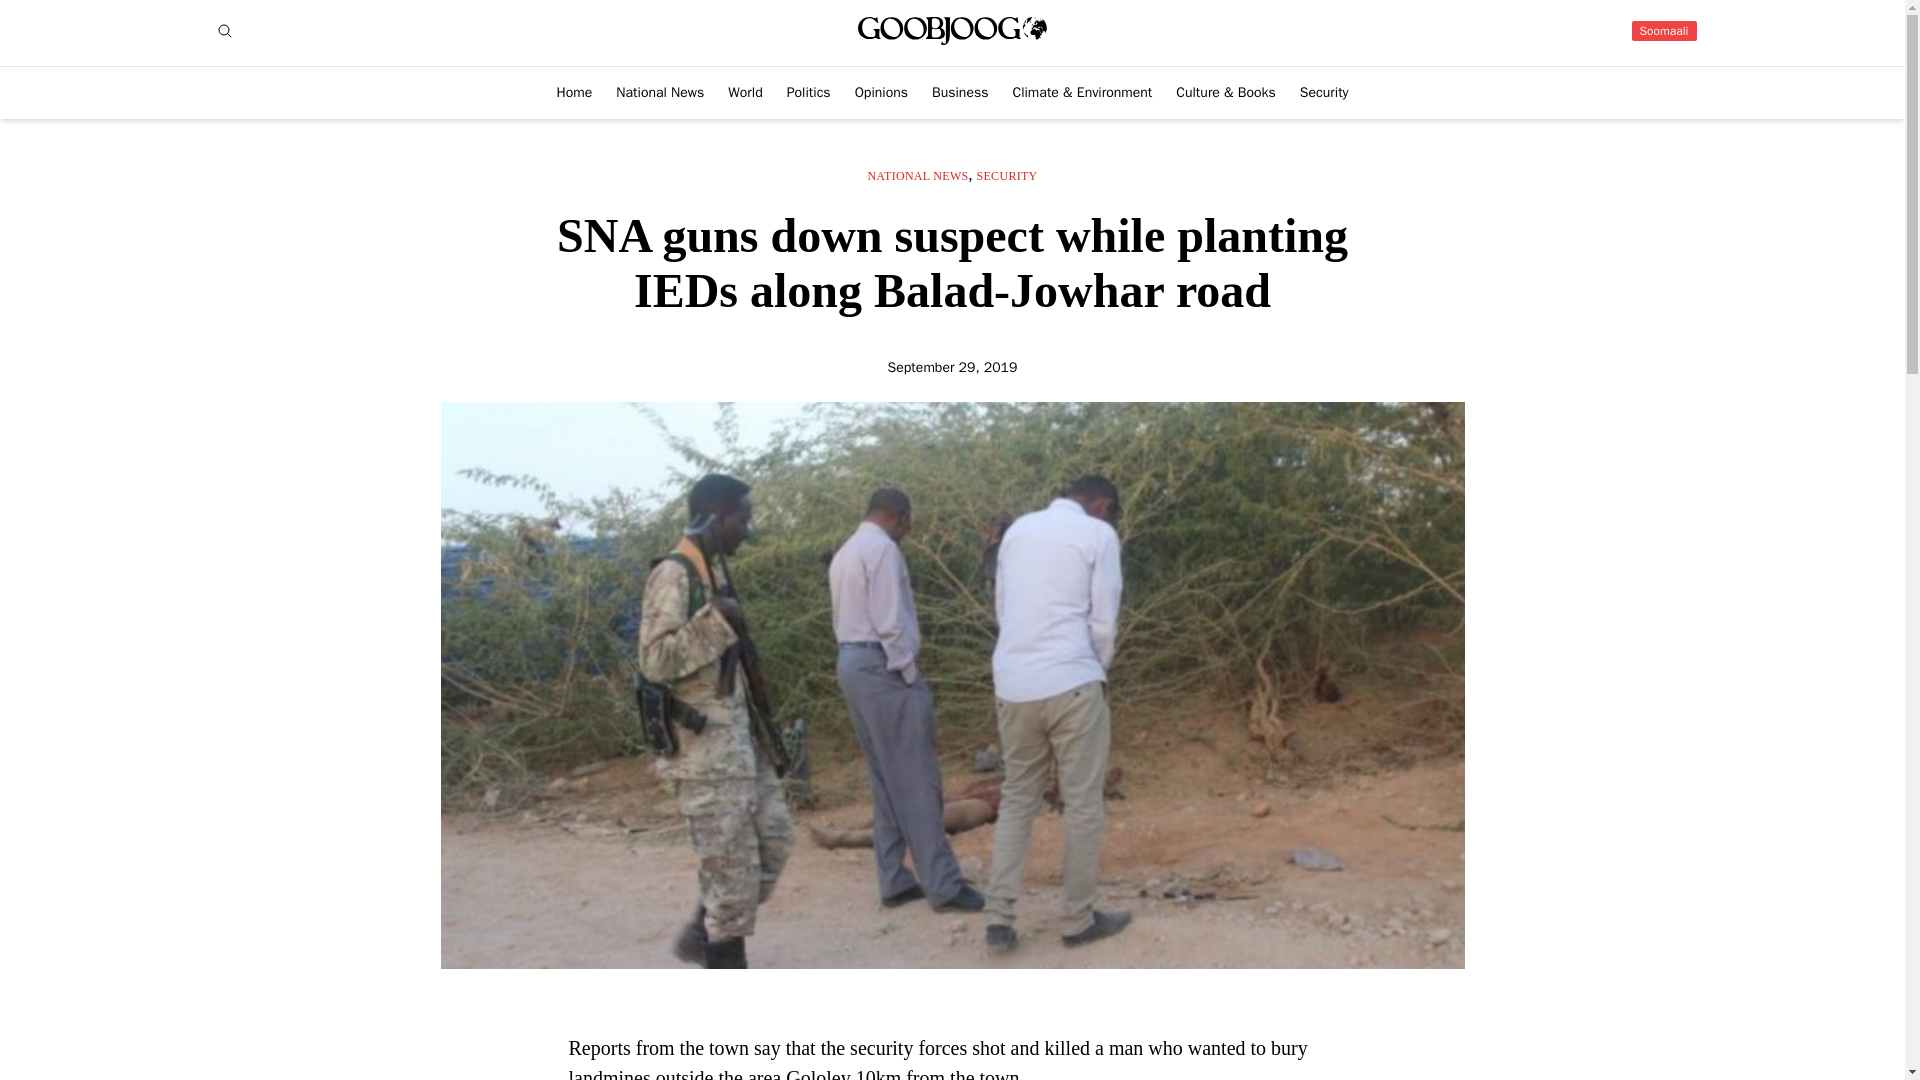 Image resolution: width=1920 pixels, height=1080 pixels. Describe the element at coordinates (1664, 30) in the screenshot. I see `Soomaali` at that location.